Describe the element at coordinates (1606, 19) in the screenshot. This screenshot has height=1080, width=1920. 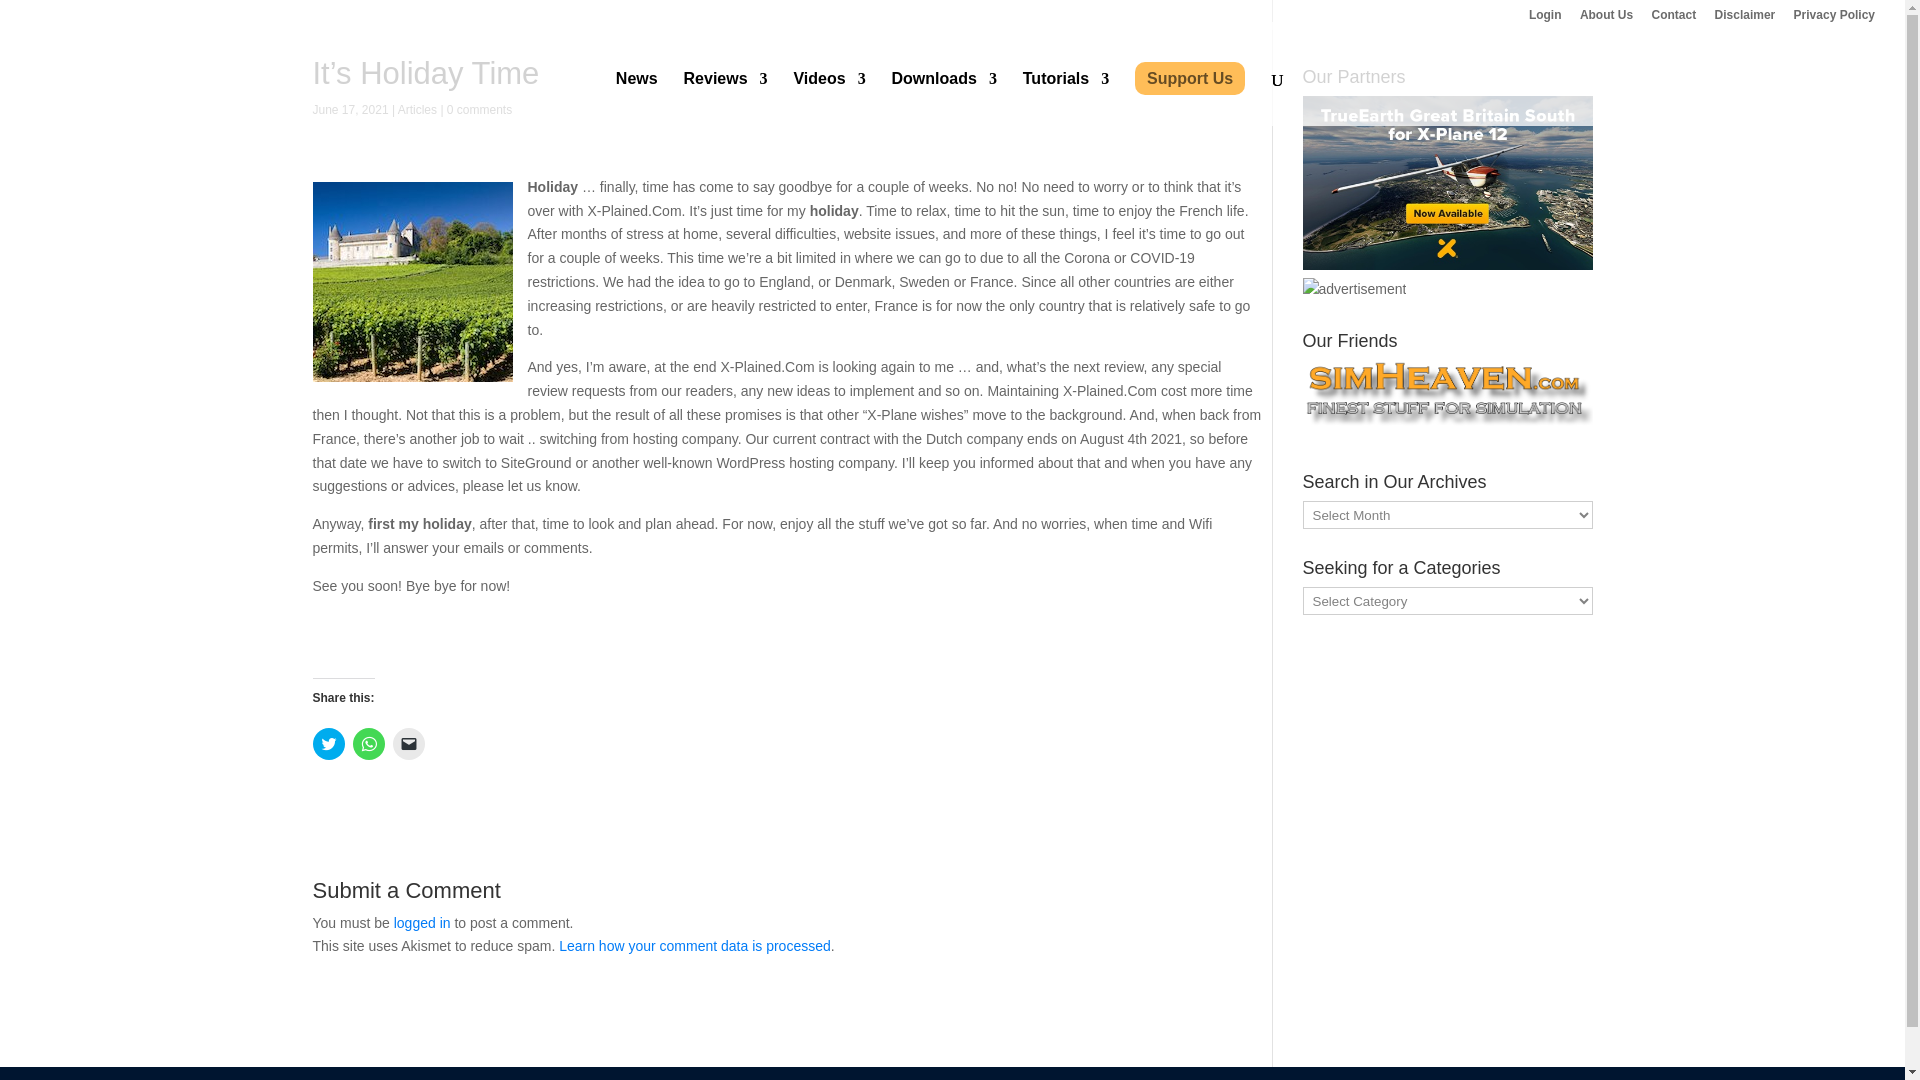
I see `About Us` at that location.